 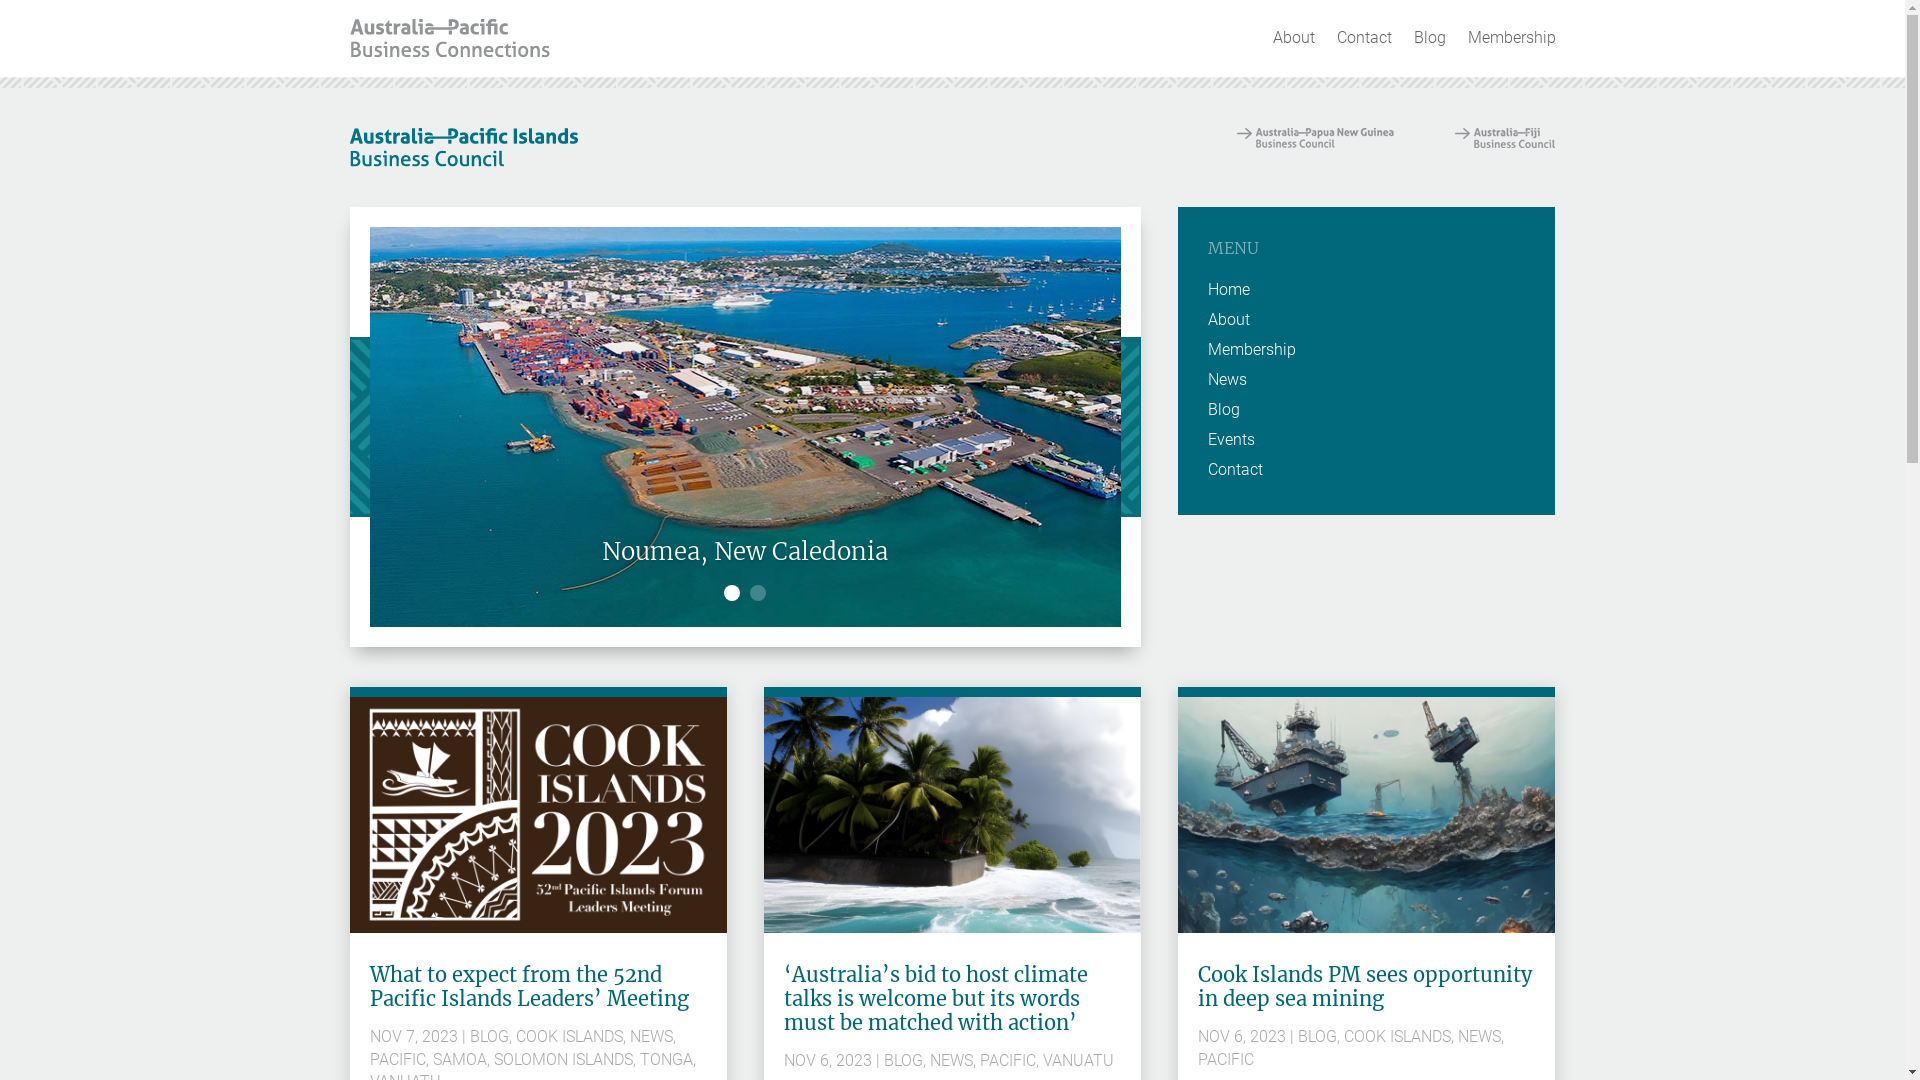 What do you see at coordinates (1480, 1036) in the screenshot?
I see `NEWS` at bounding box center [1480, 1036].